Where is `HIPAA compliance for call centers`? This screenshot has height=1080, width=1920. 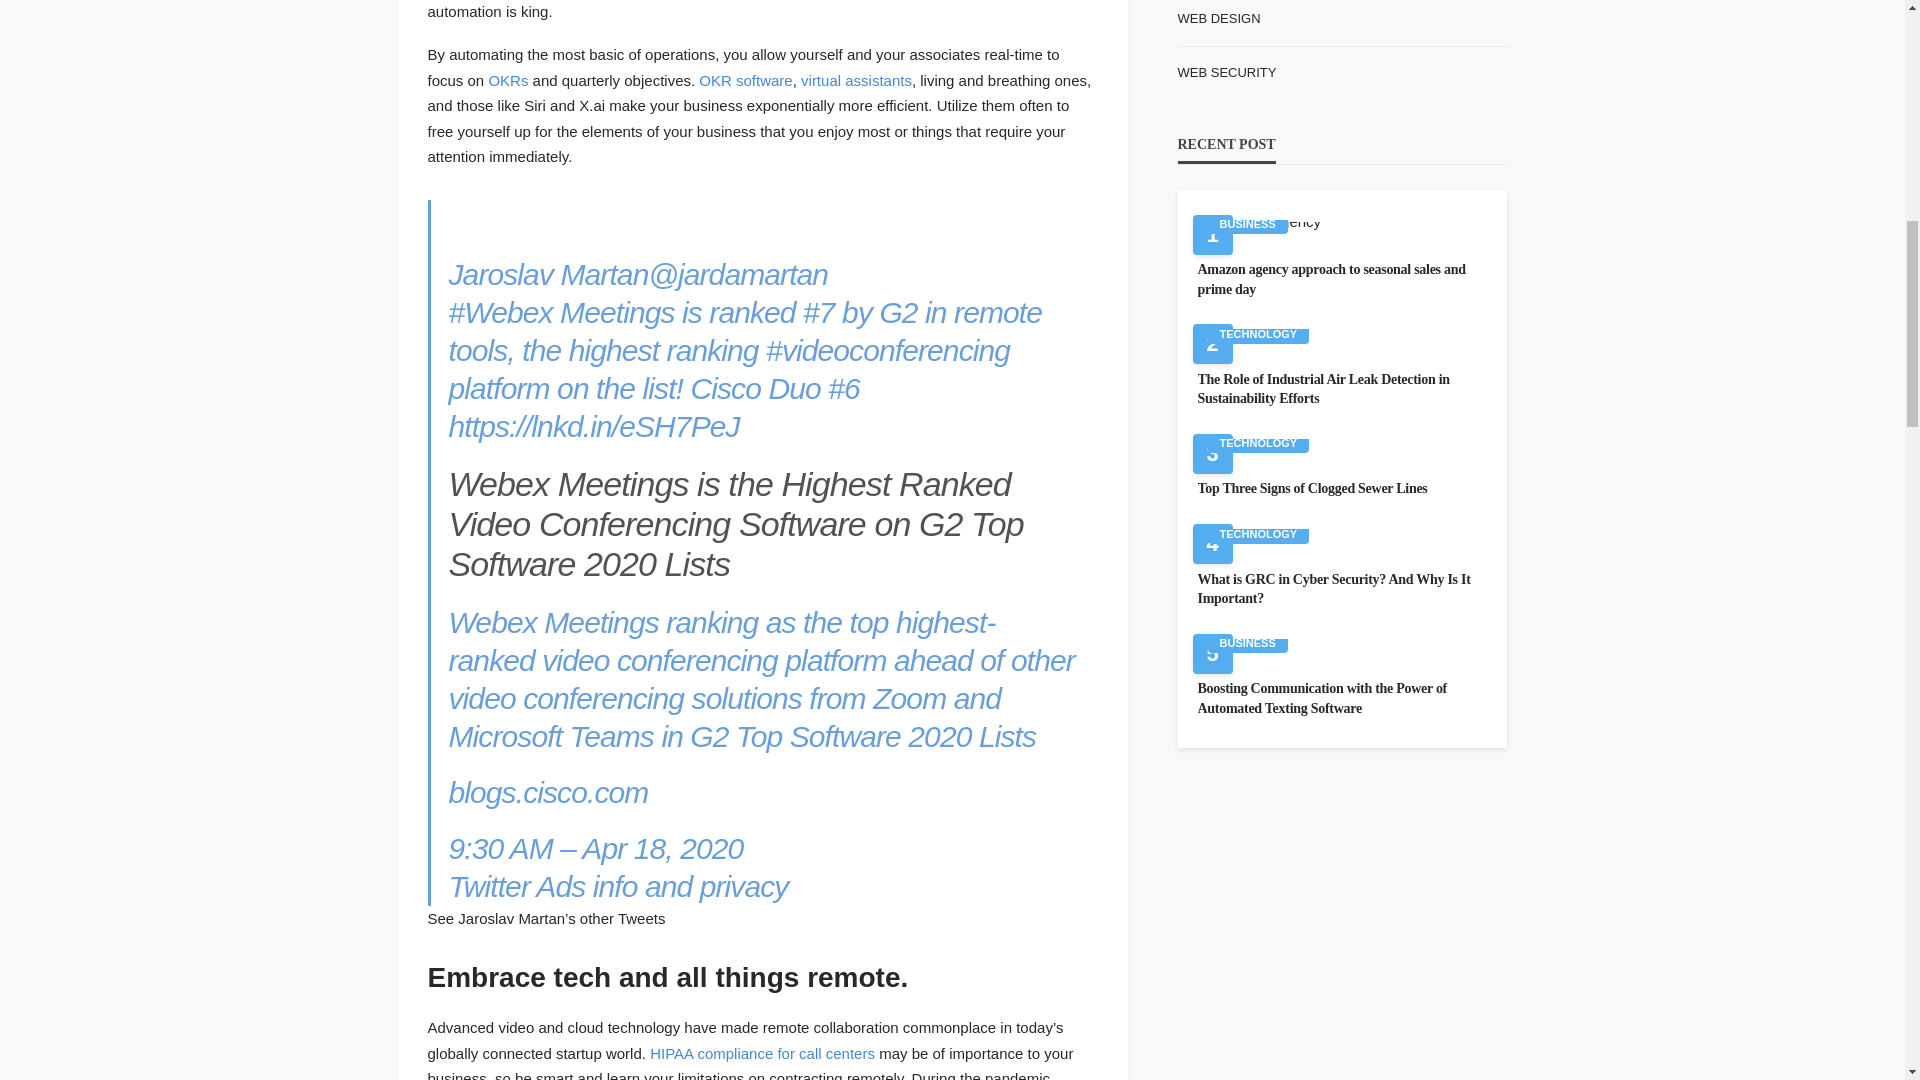 HIPAA compliance for call centers is located at coordinates (762, 1053).